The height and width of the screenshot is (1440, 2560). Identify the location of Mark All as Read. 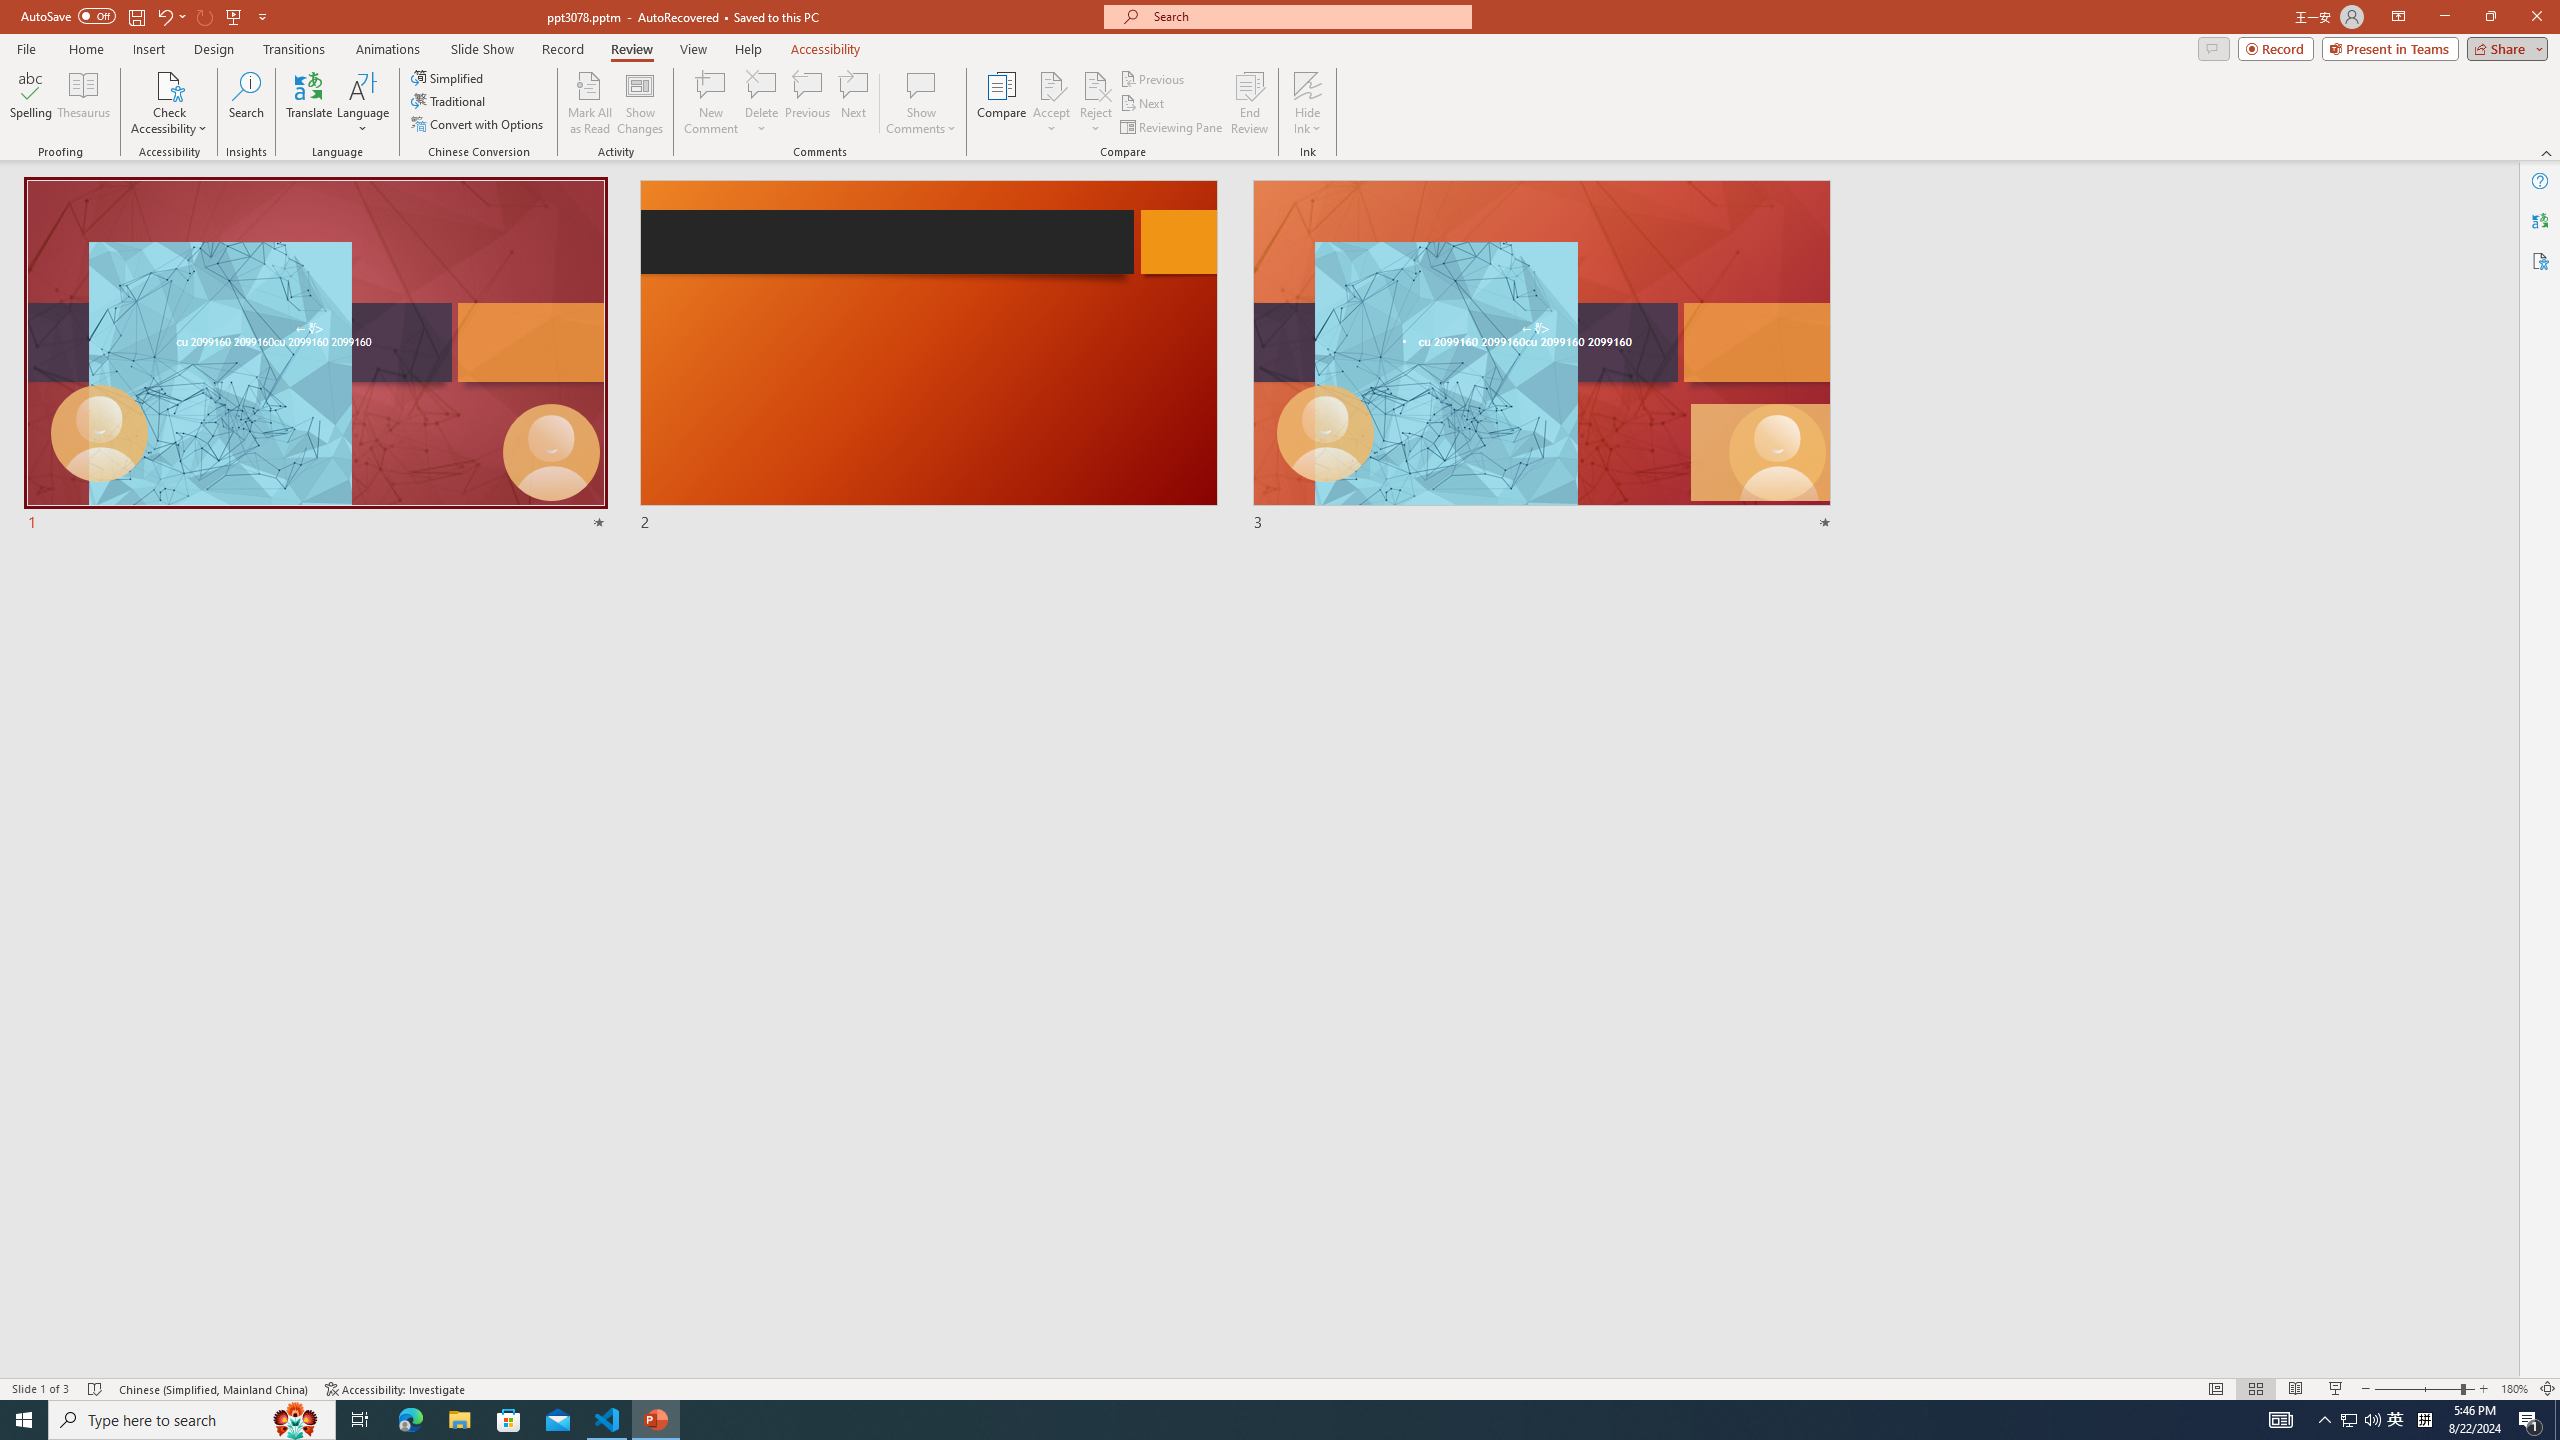
(590, 103).